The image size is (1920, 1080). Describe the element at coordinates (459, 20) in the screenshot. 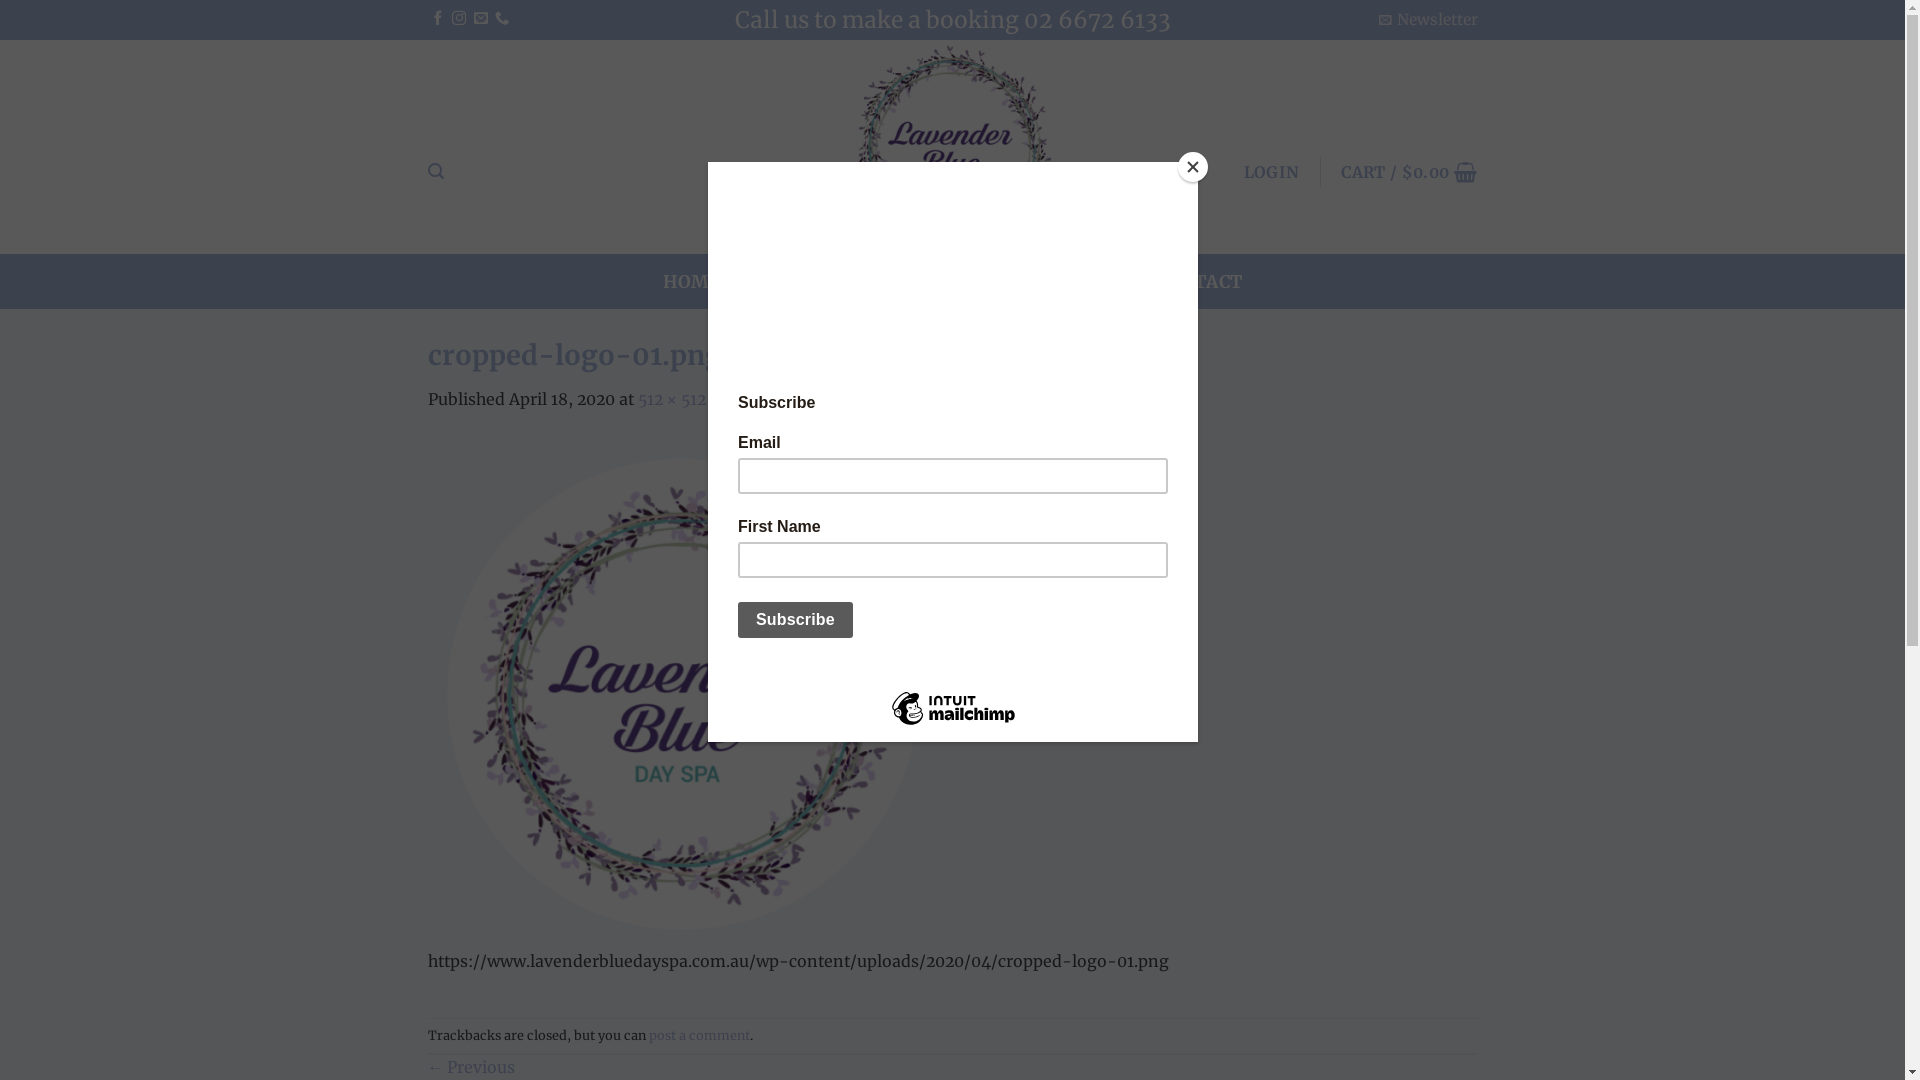

I see `Follow on Instagram` at that location.